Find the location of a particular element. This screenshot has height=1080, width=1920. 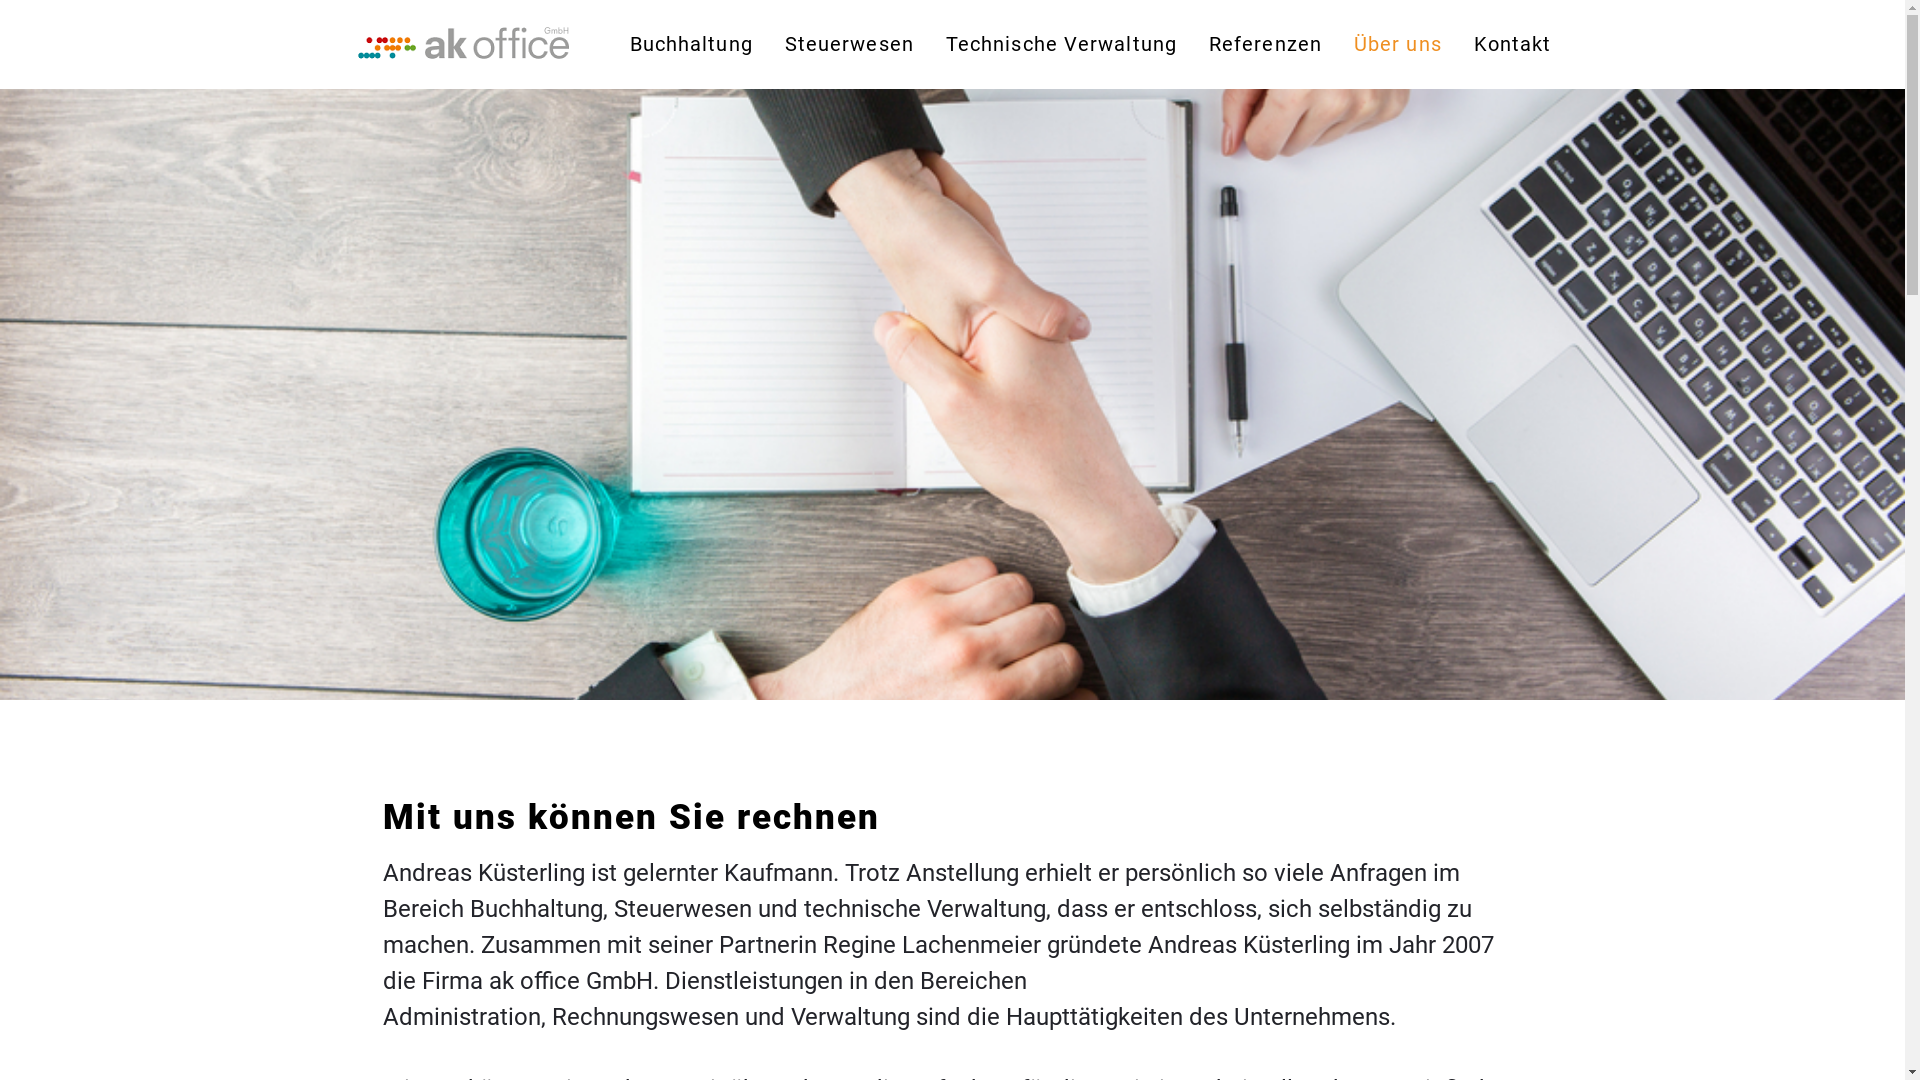

Referenzen is located at coordinates (1266, 44).